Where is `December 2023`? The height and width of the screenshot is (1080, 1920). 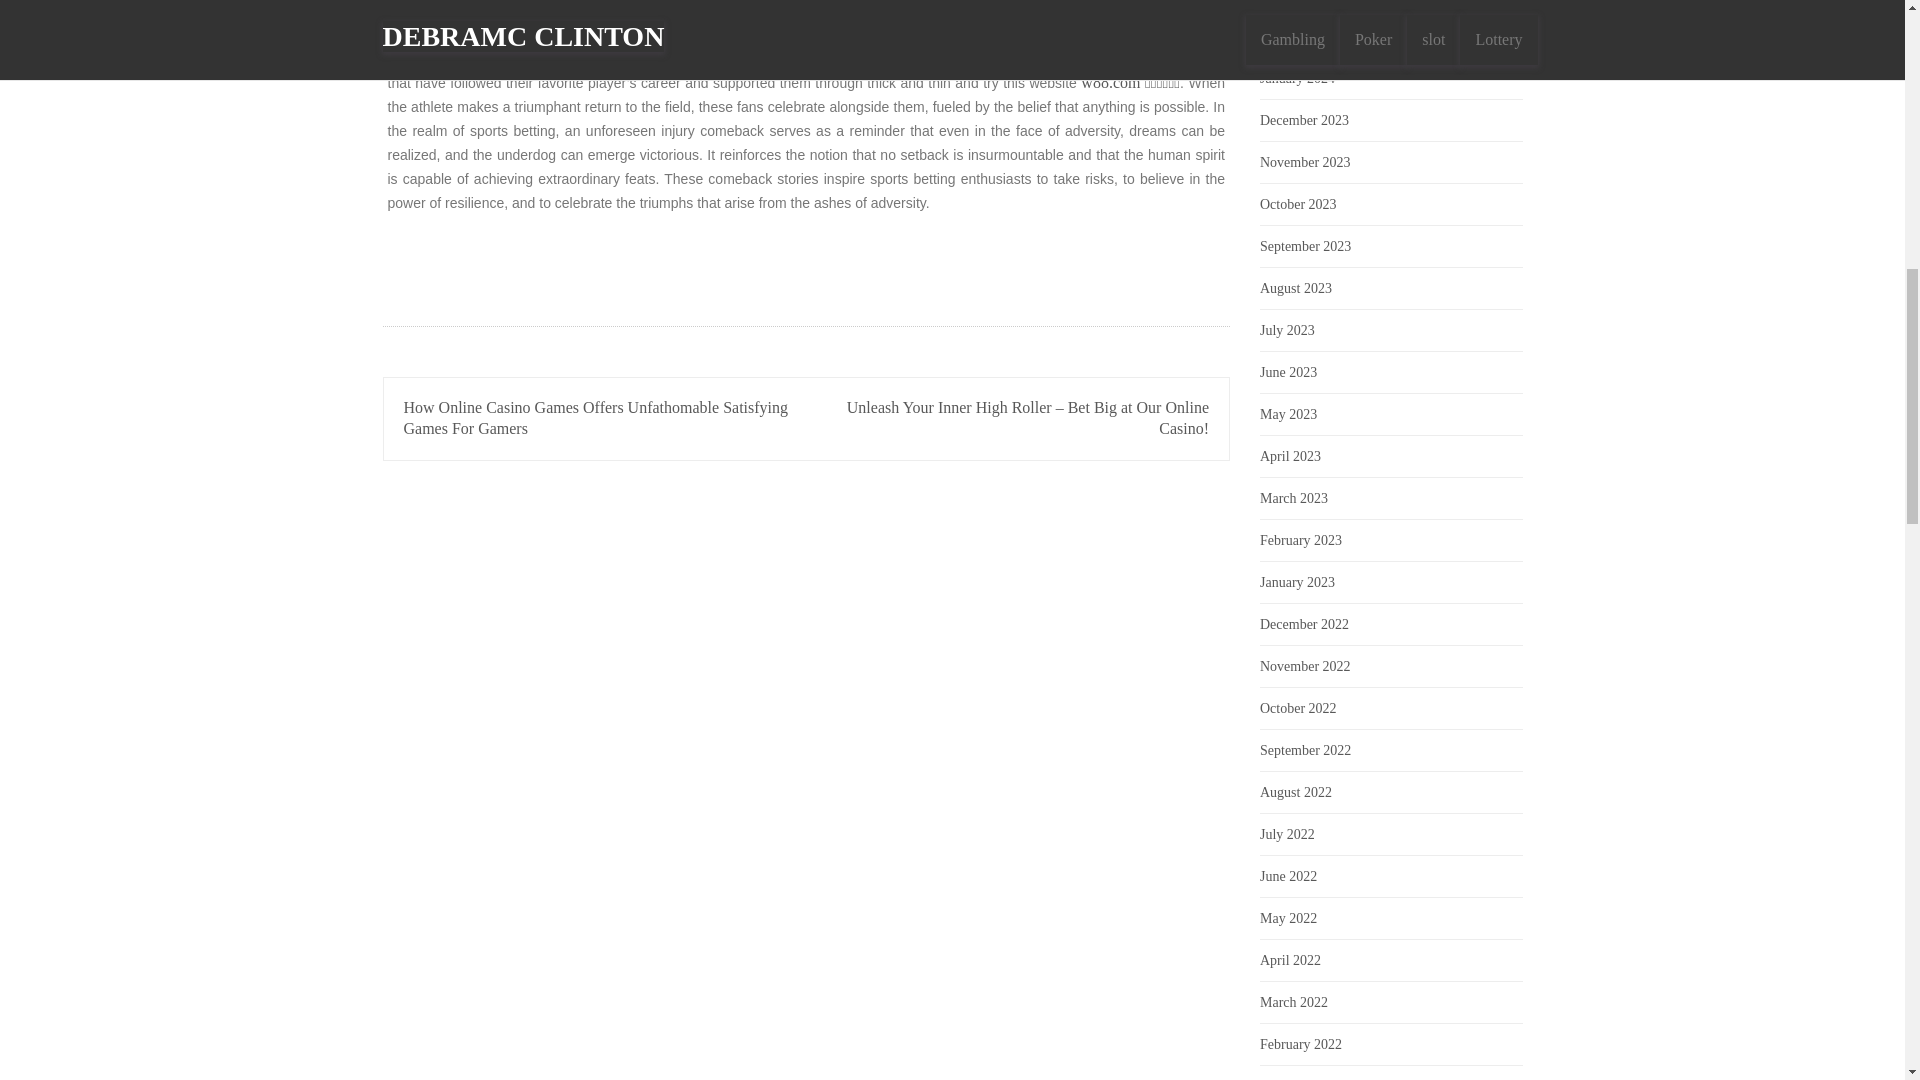
December 2023 is located at coordinates (1304, 120).